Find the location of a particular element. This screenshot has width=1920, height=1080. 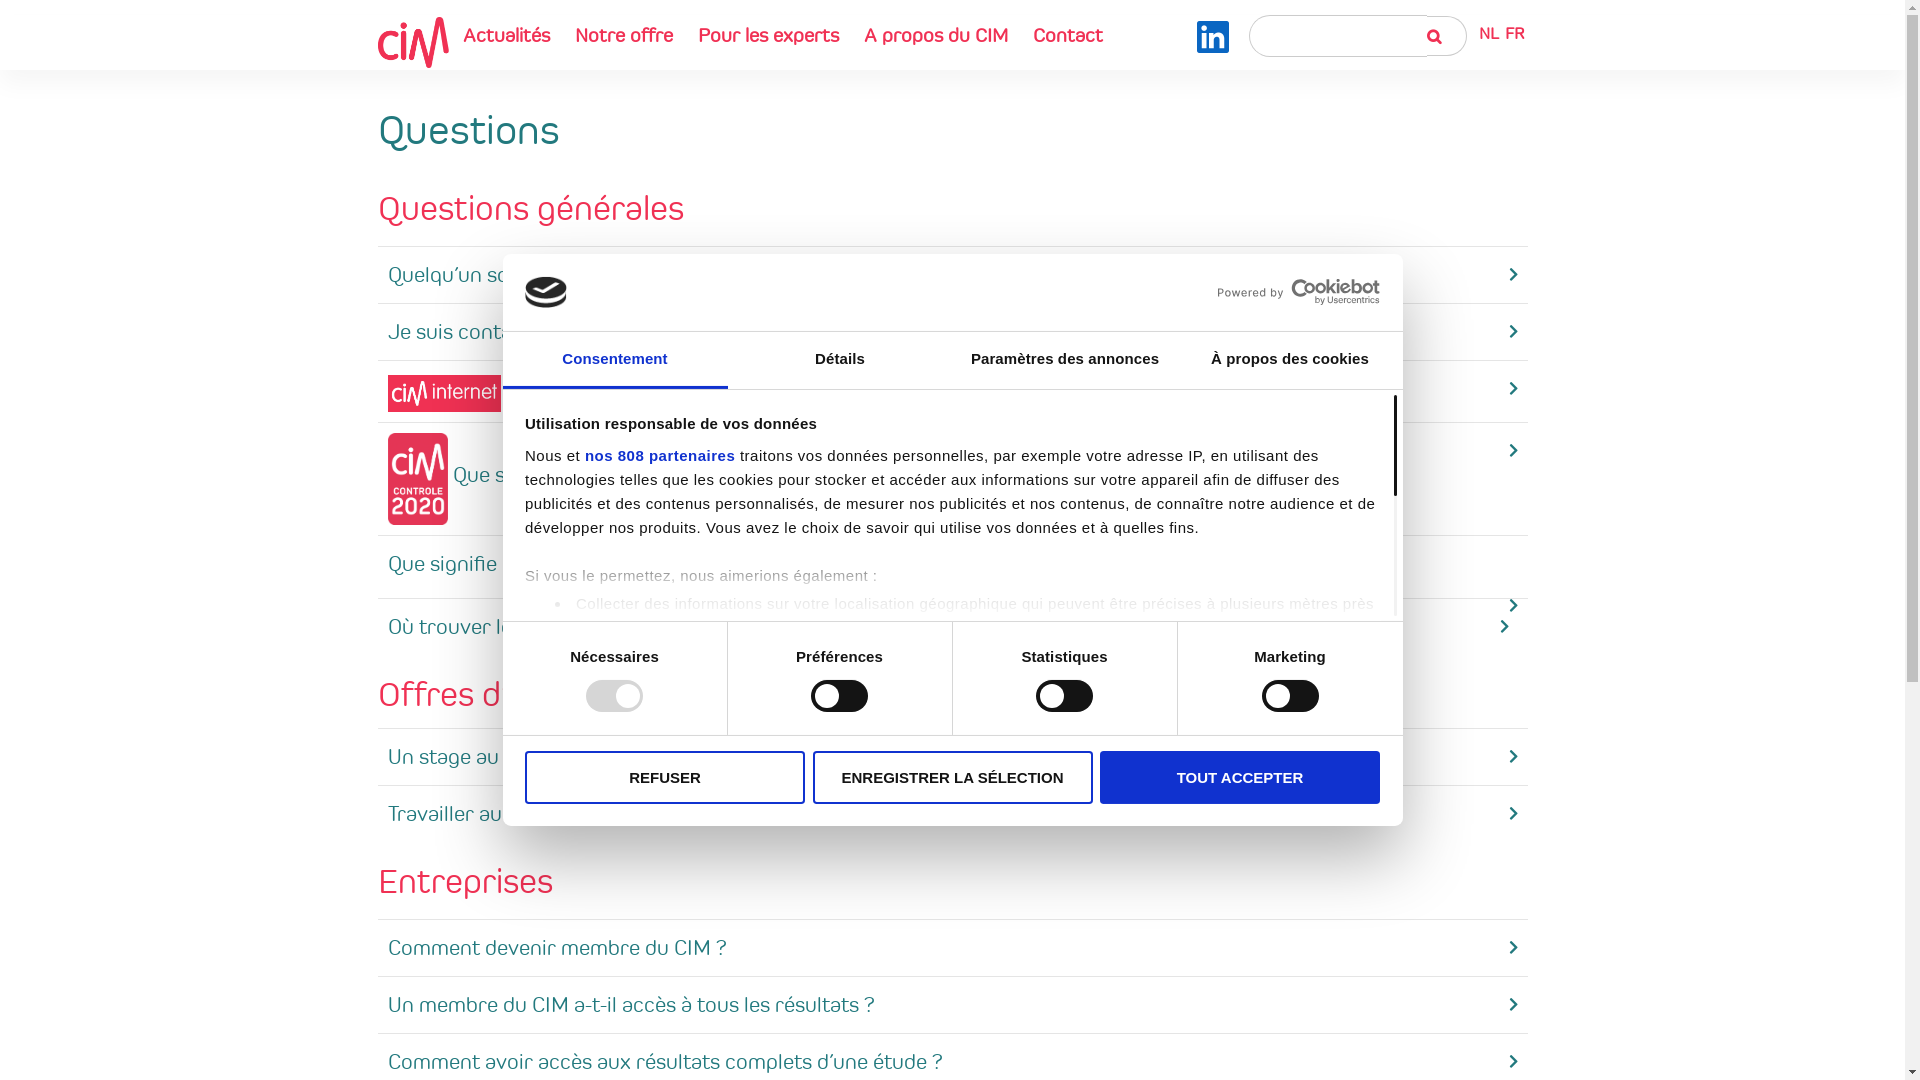

NL is located at coordinates (1489, 34).